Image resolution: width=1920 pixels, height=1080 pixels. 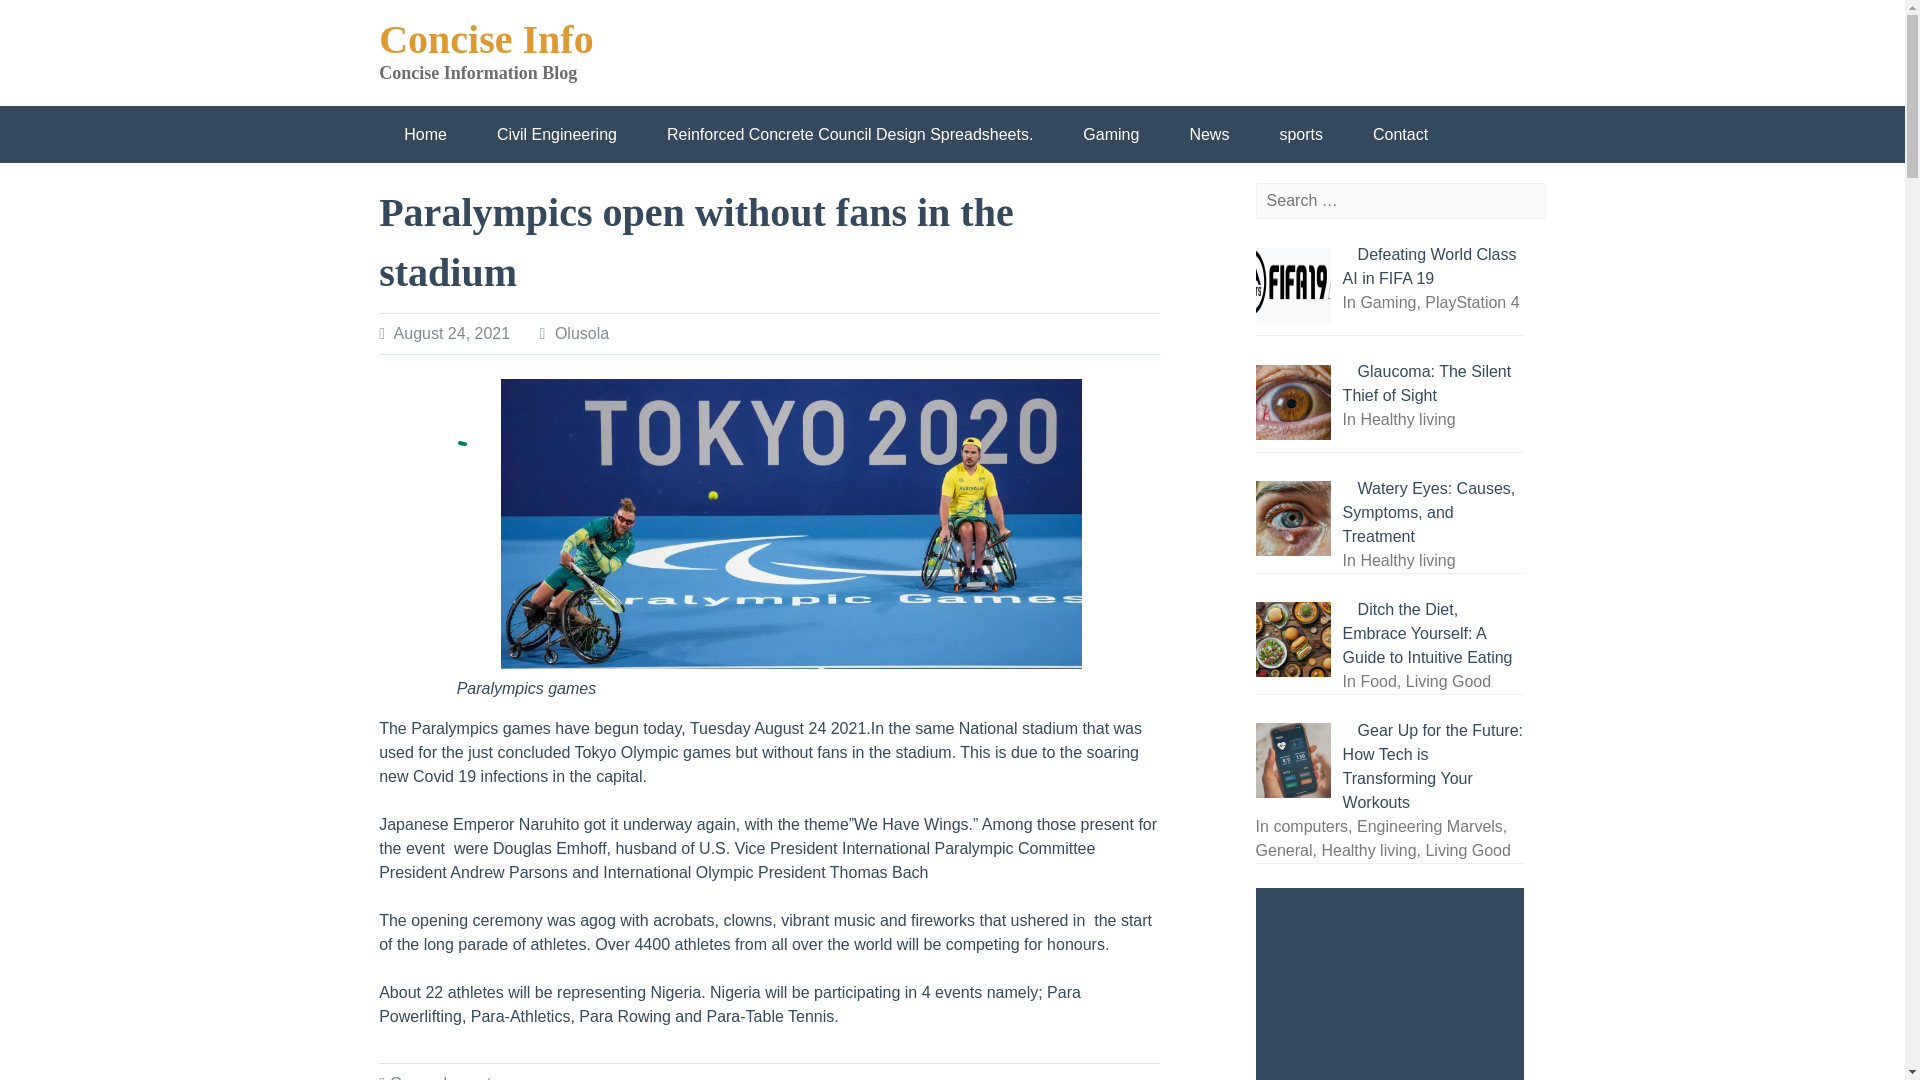 What do you see at coordinates (1208, 134) in the screenshot?
I see `News` at bounding box center [1208, 134].